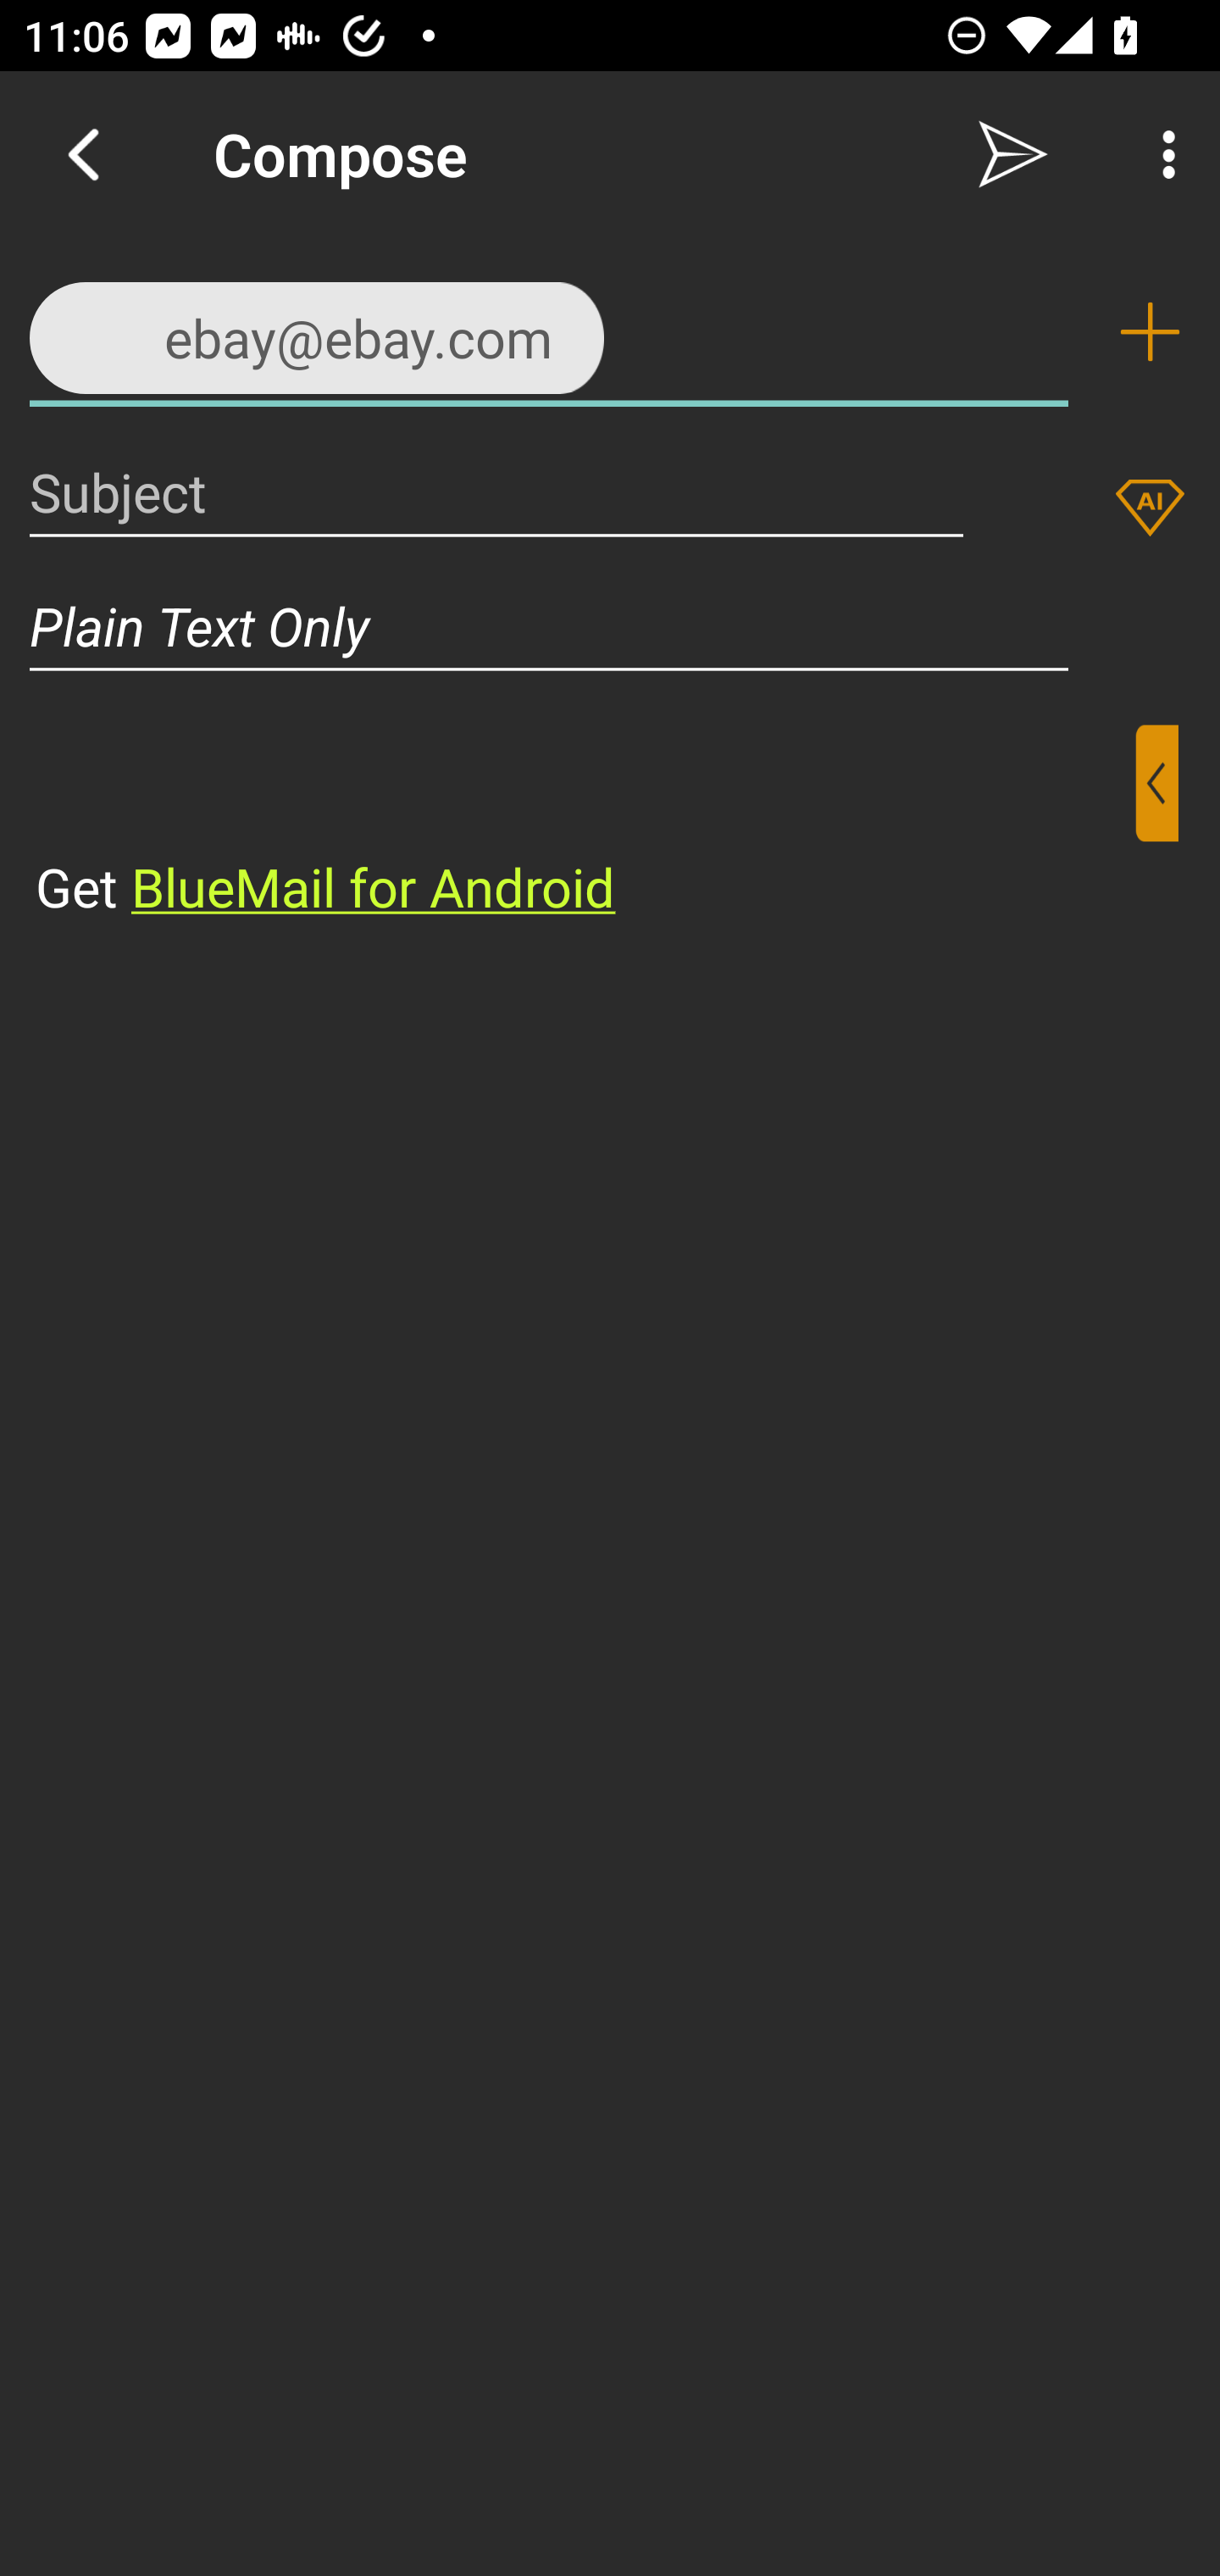 The height and width of the screenshot is (2576, 1220). Describe the element at coordinates (610, 625) in the screenshot. I see `Plain Text Only` at that location.